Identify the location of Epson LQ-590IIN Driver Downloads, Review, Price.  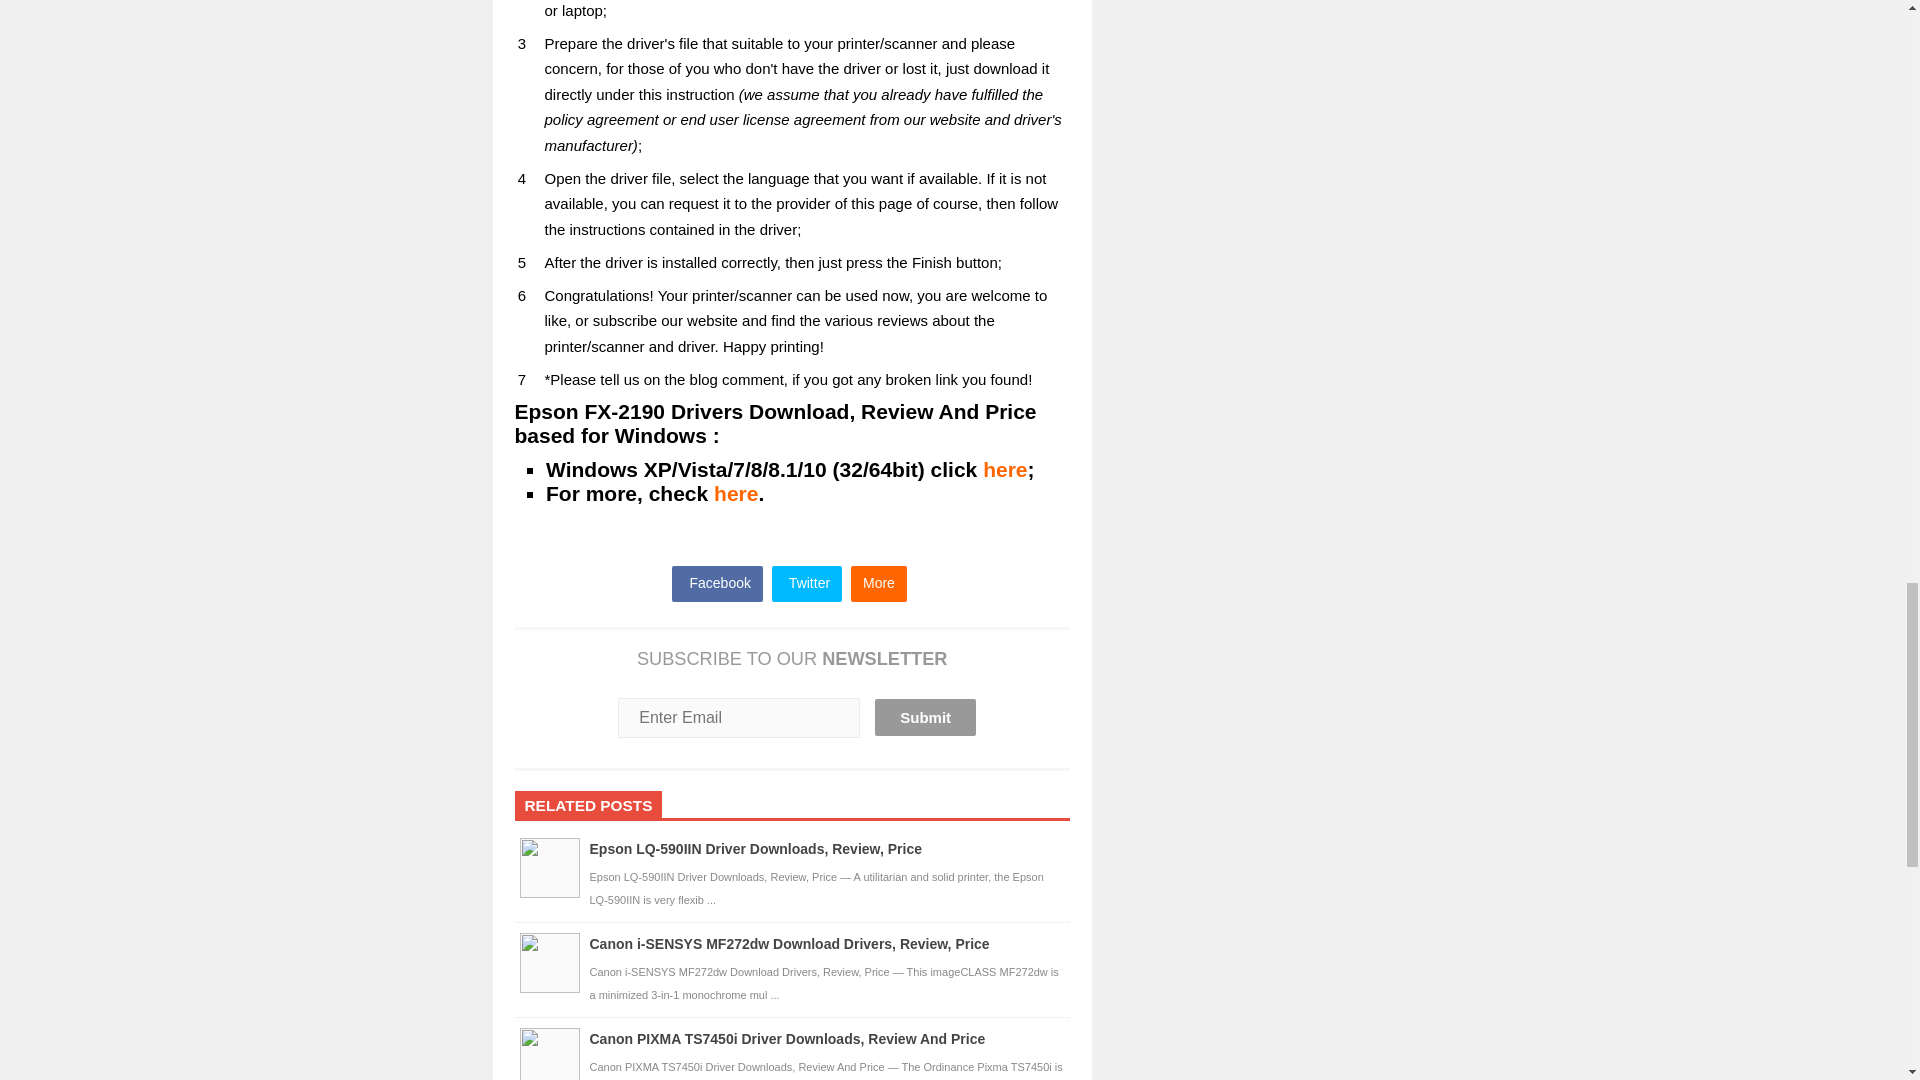
(755, 849).